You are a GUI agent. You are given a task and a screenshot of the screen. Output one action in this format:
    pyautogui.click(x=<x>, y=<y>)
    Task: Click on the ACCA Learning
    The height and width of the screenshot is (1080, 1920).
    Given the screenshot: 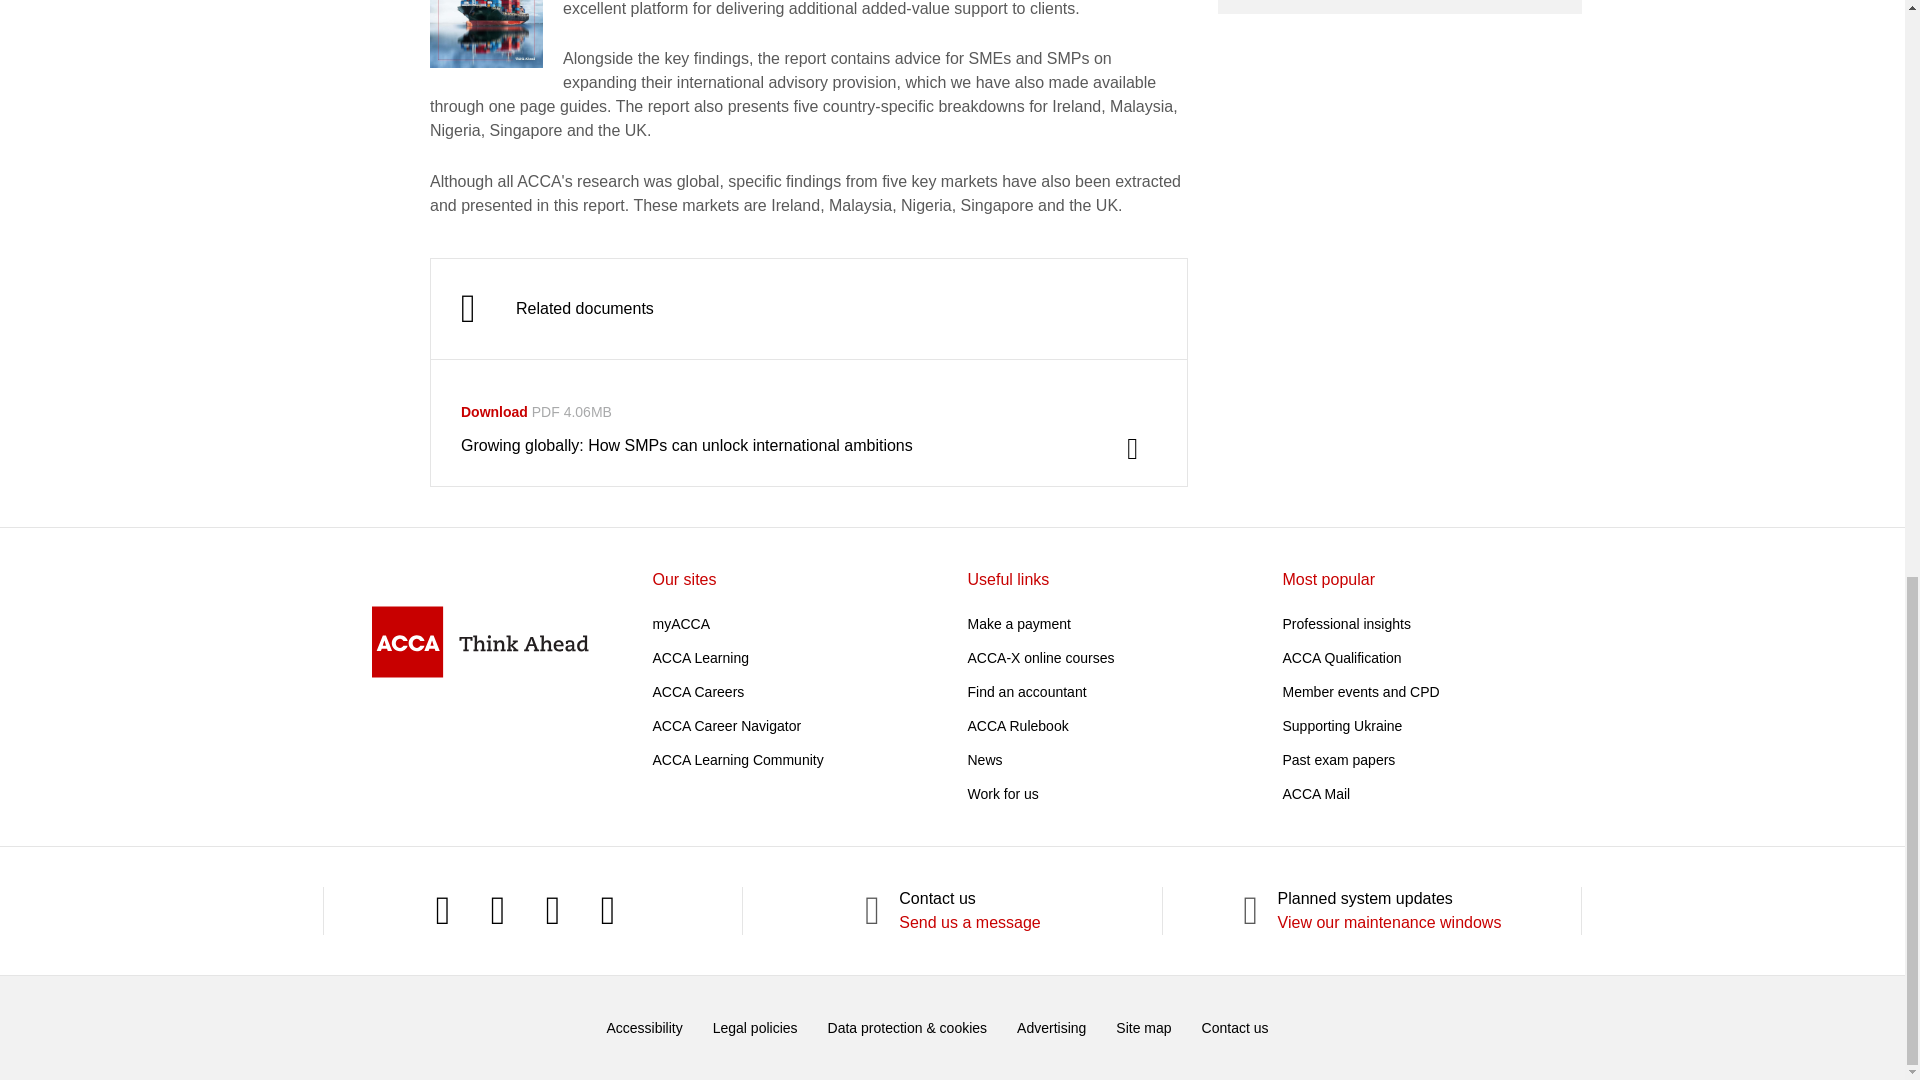 What is the action you would take?
    pyautogui.click(x=700, y=658)
    